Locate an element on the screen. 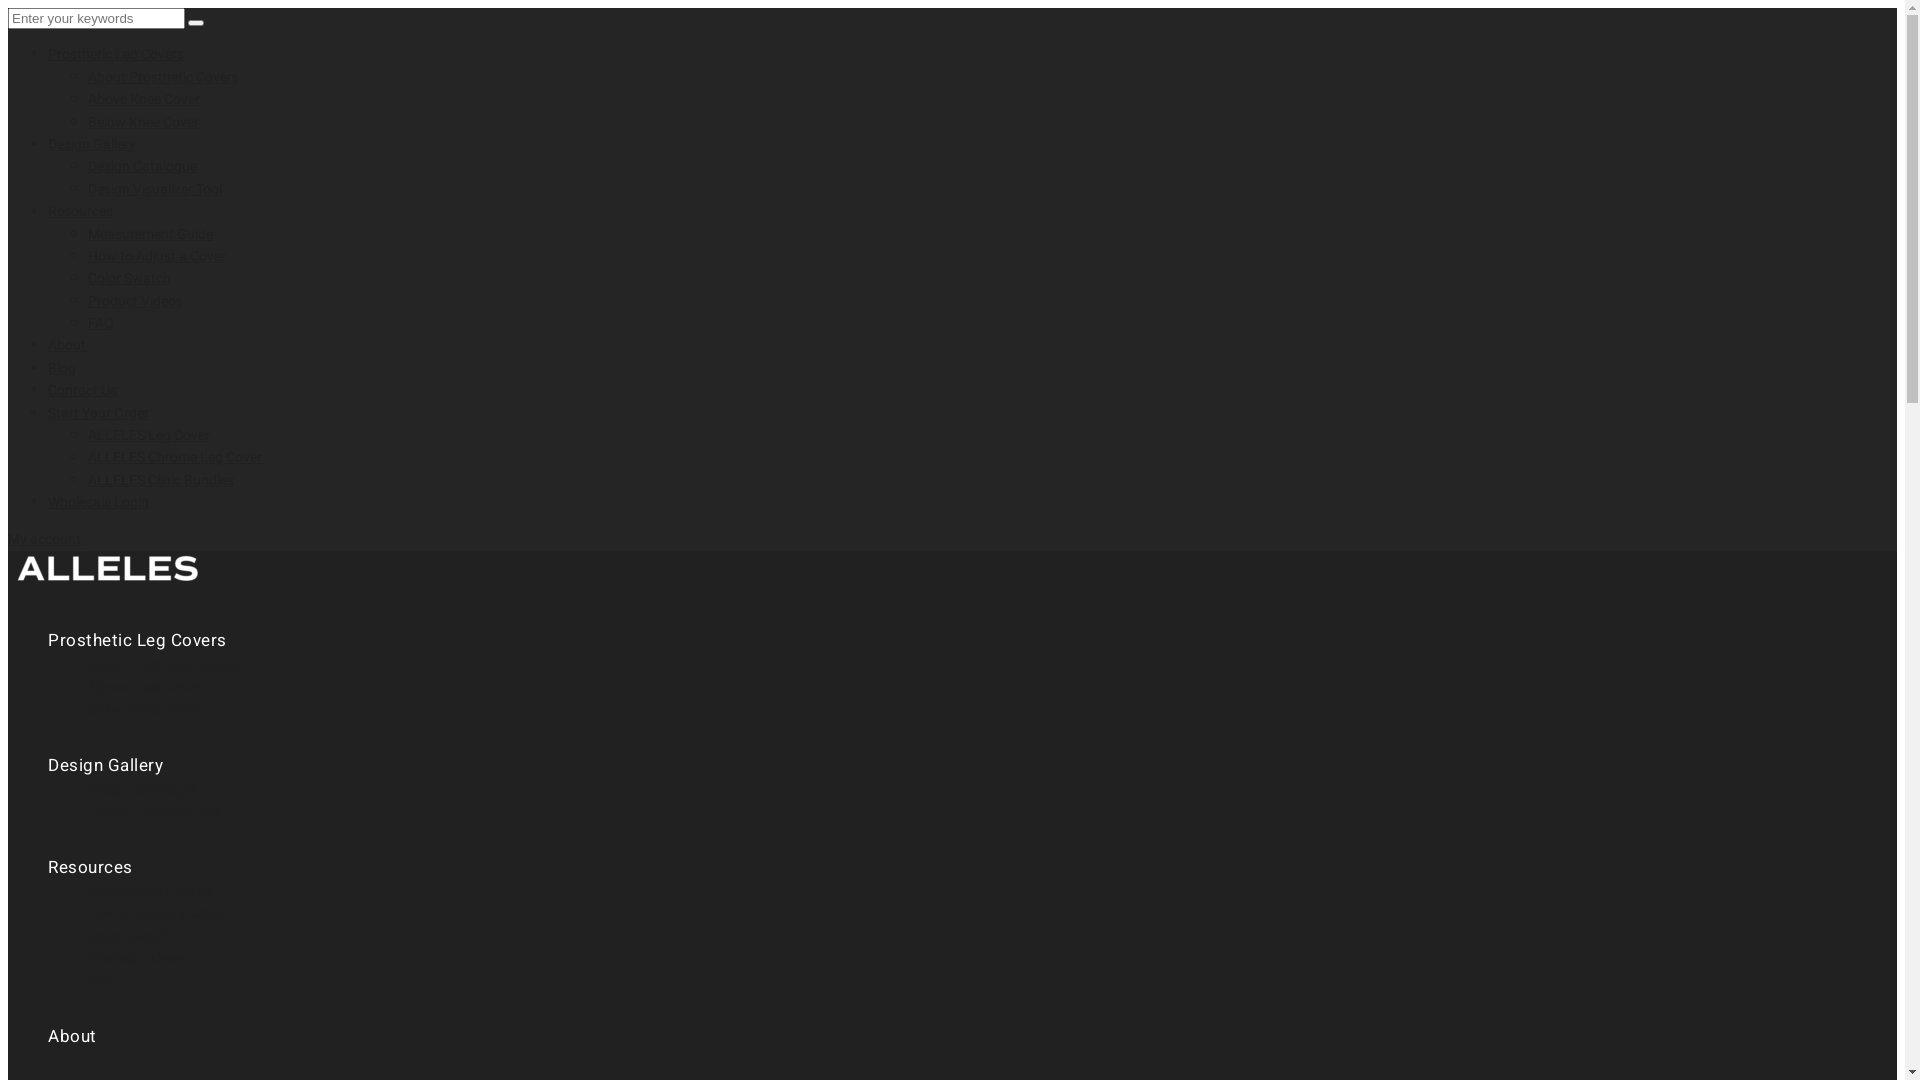  Design Catalogue is located at coordinates (142, 790).